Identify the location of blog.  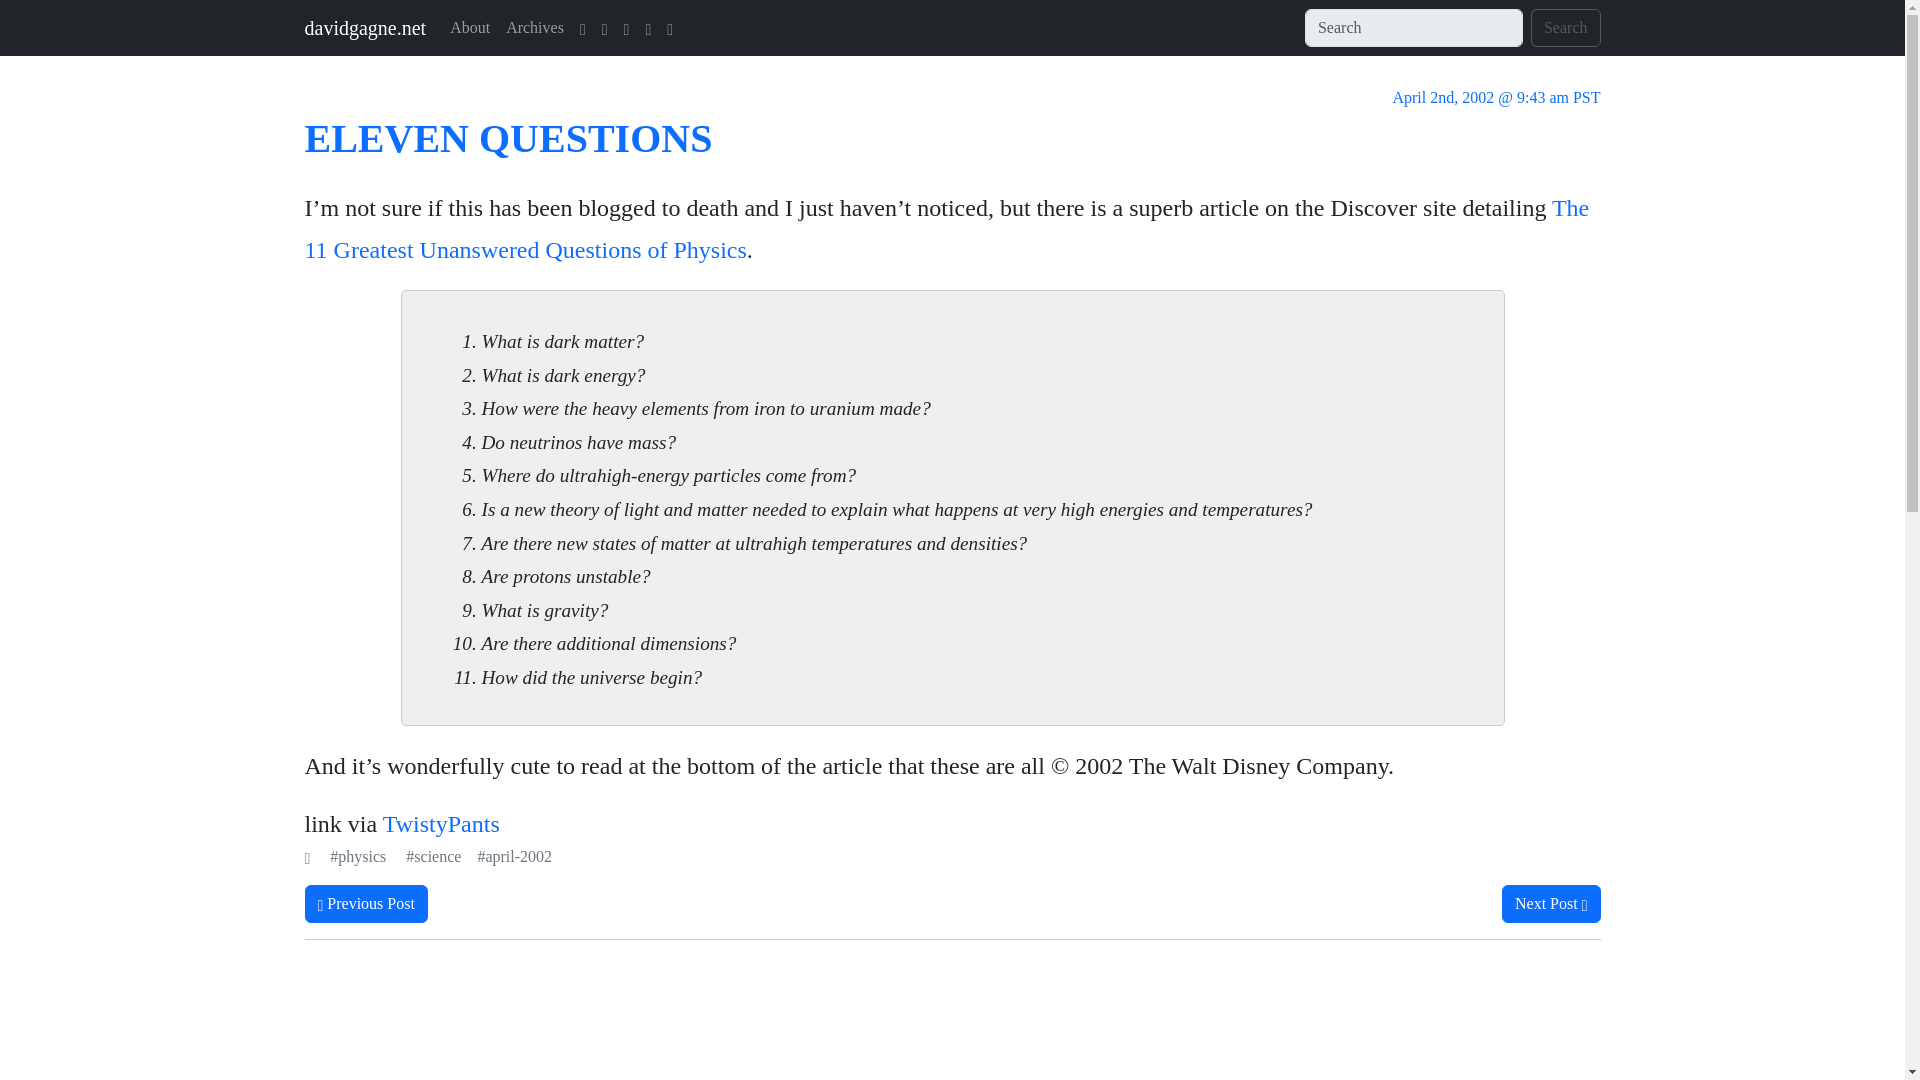
(440, 824).